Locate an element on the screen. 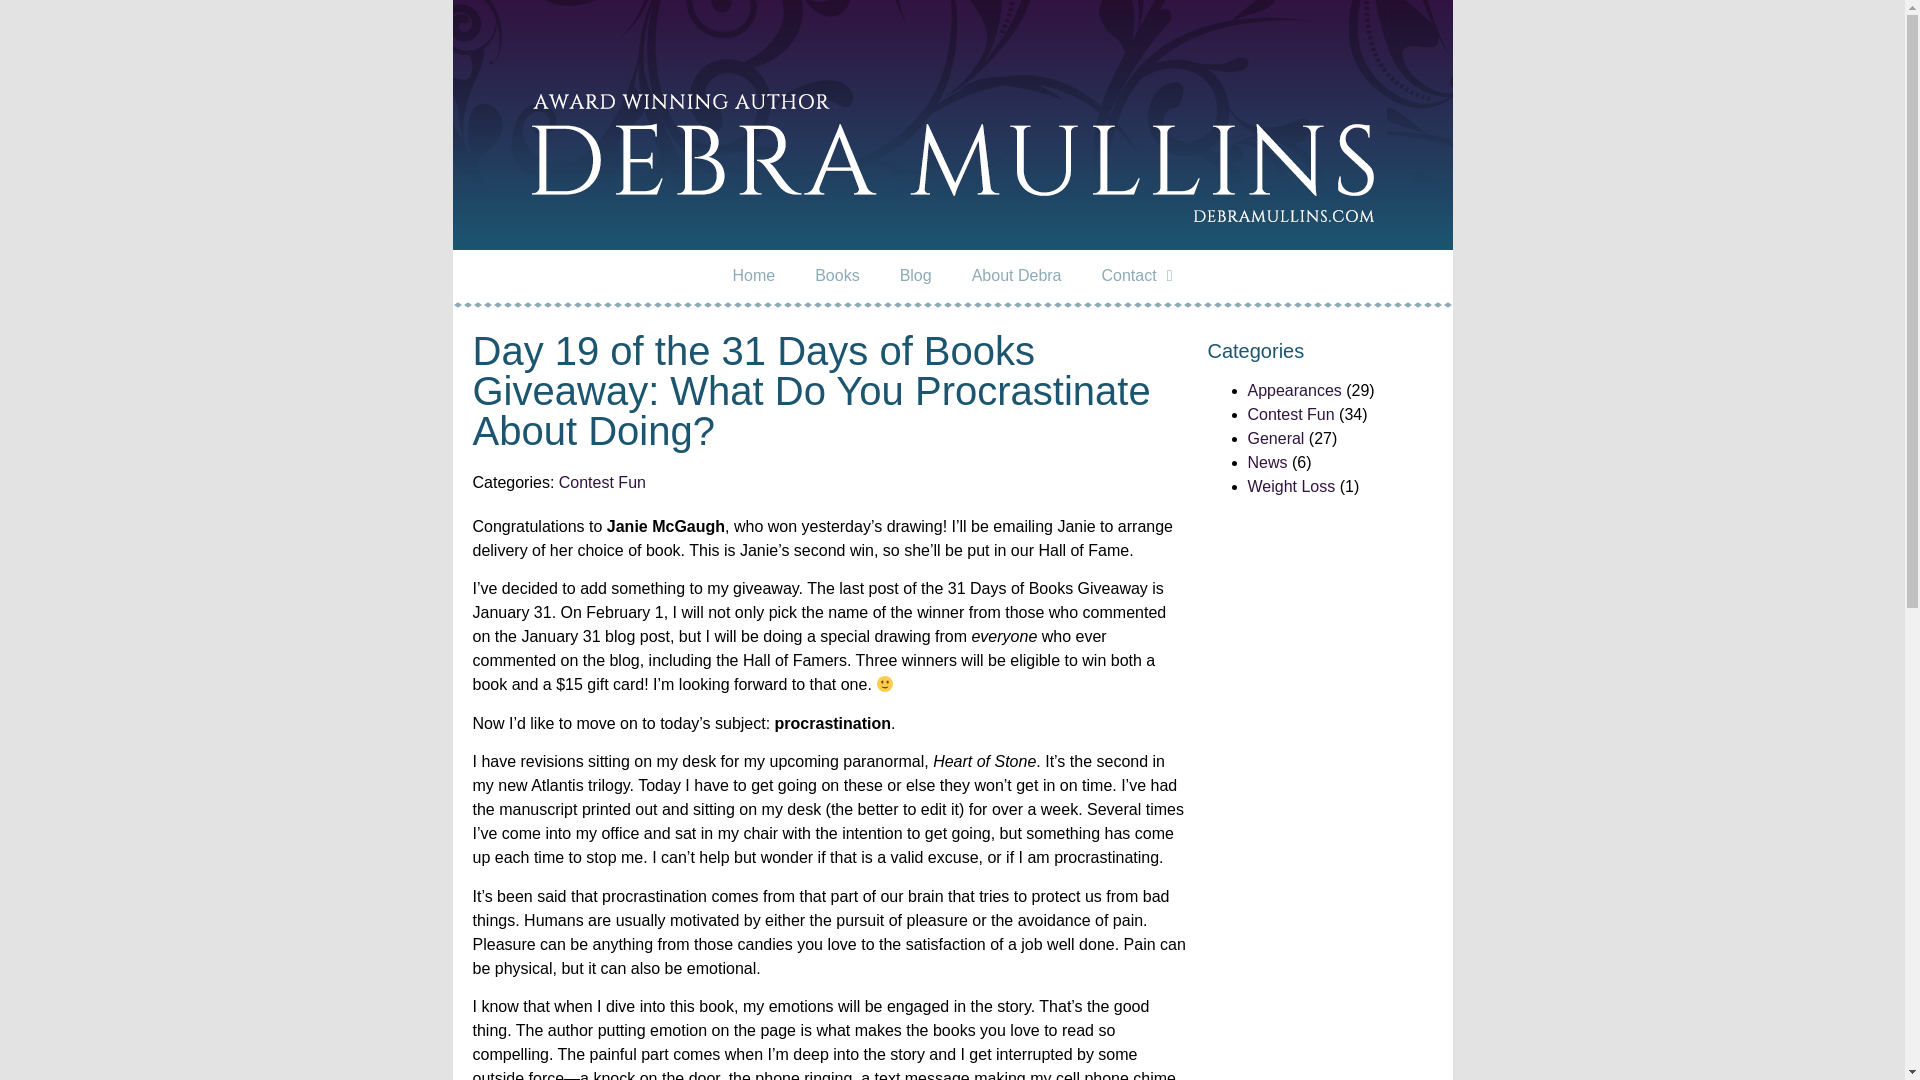  Blog is located at coordinates (916, 276).